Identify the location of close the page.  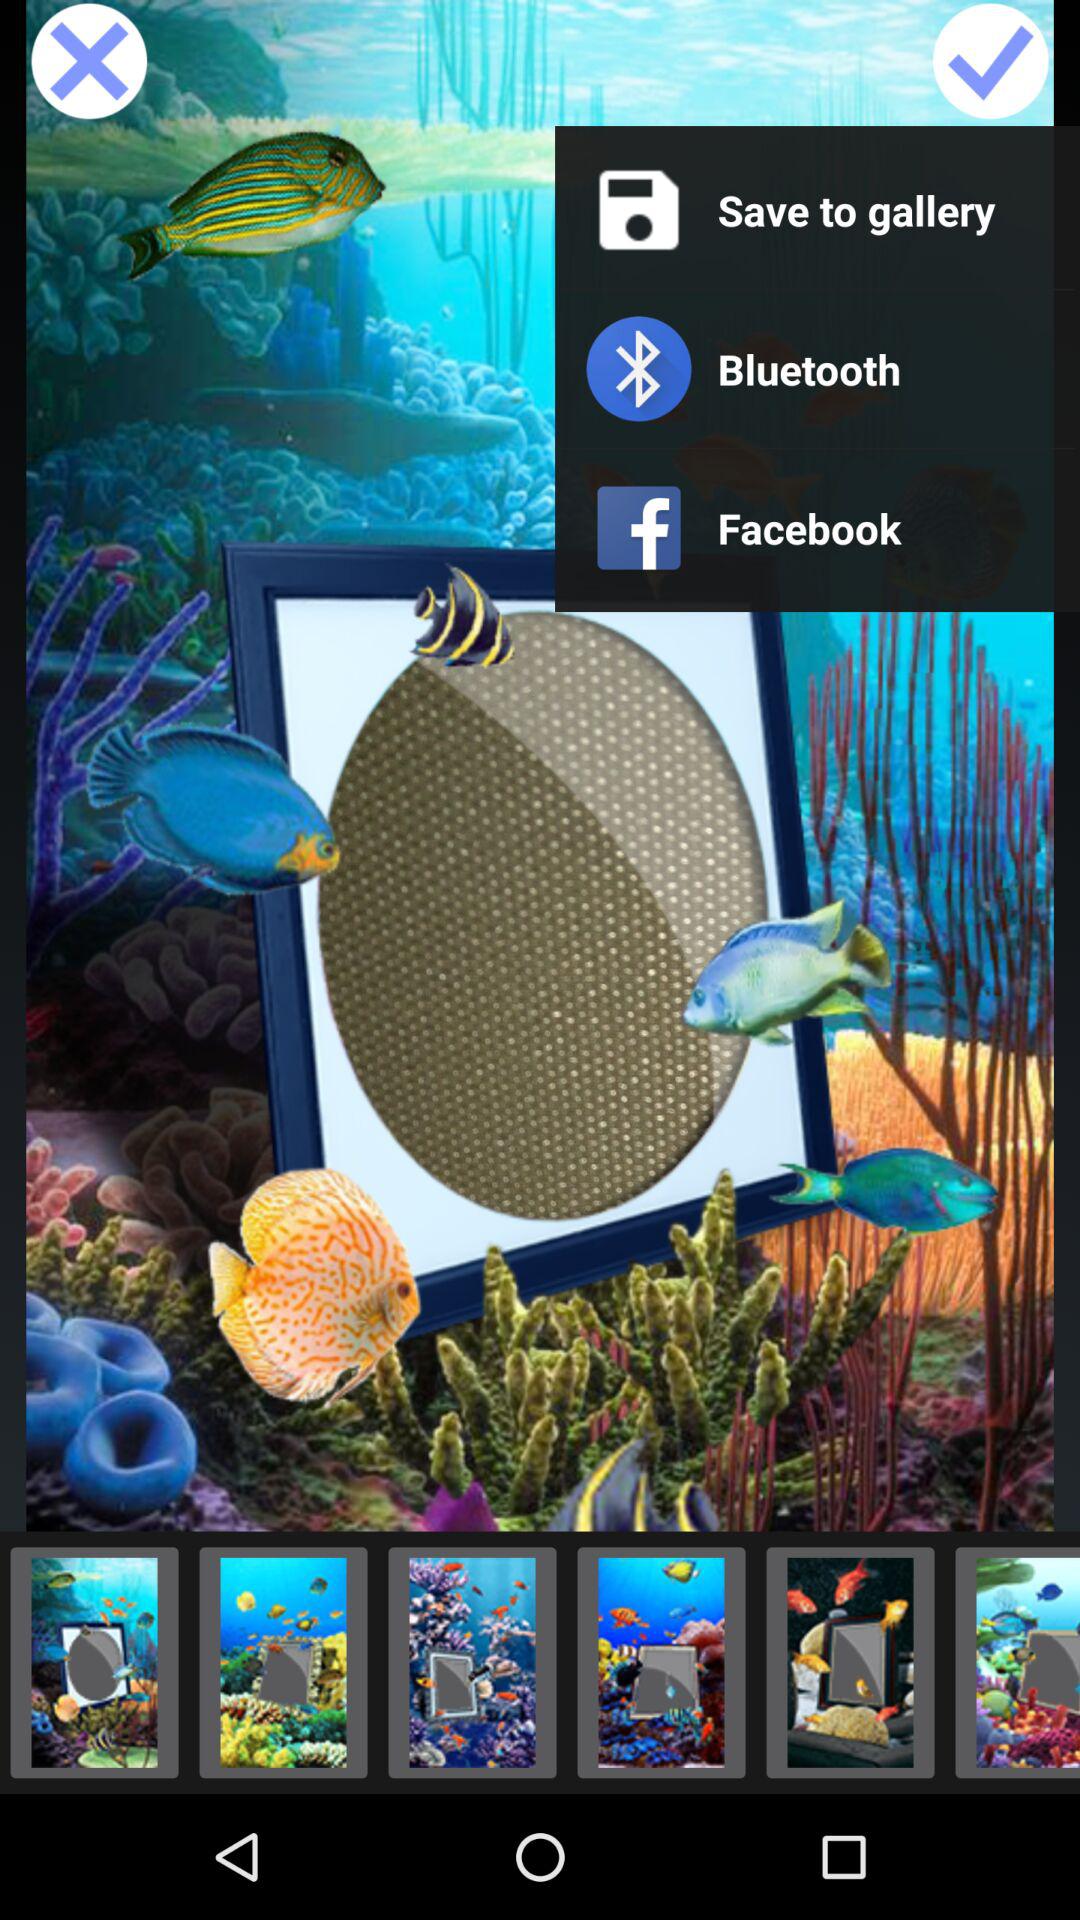
(89, 63).